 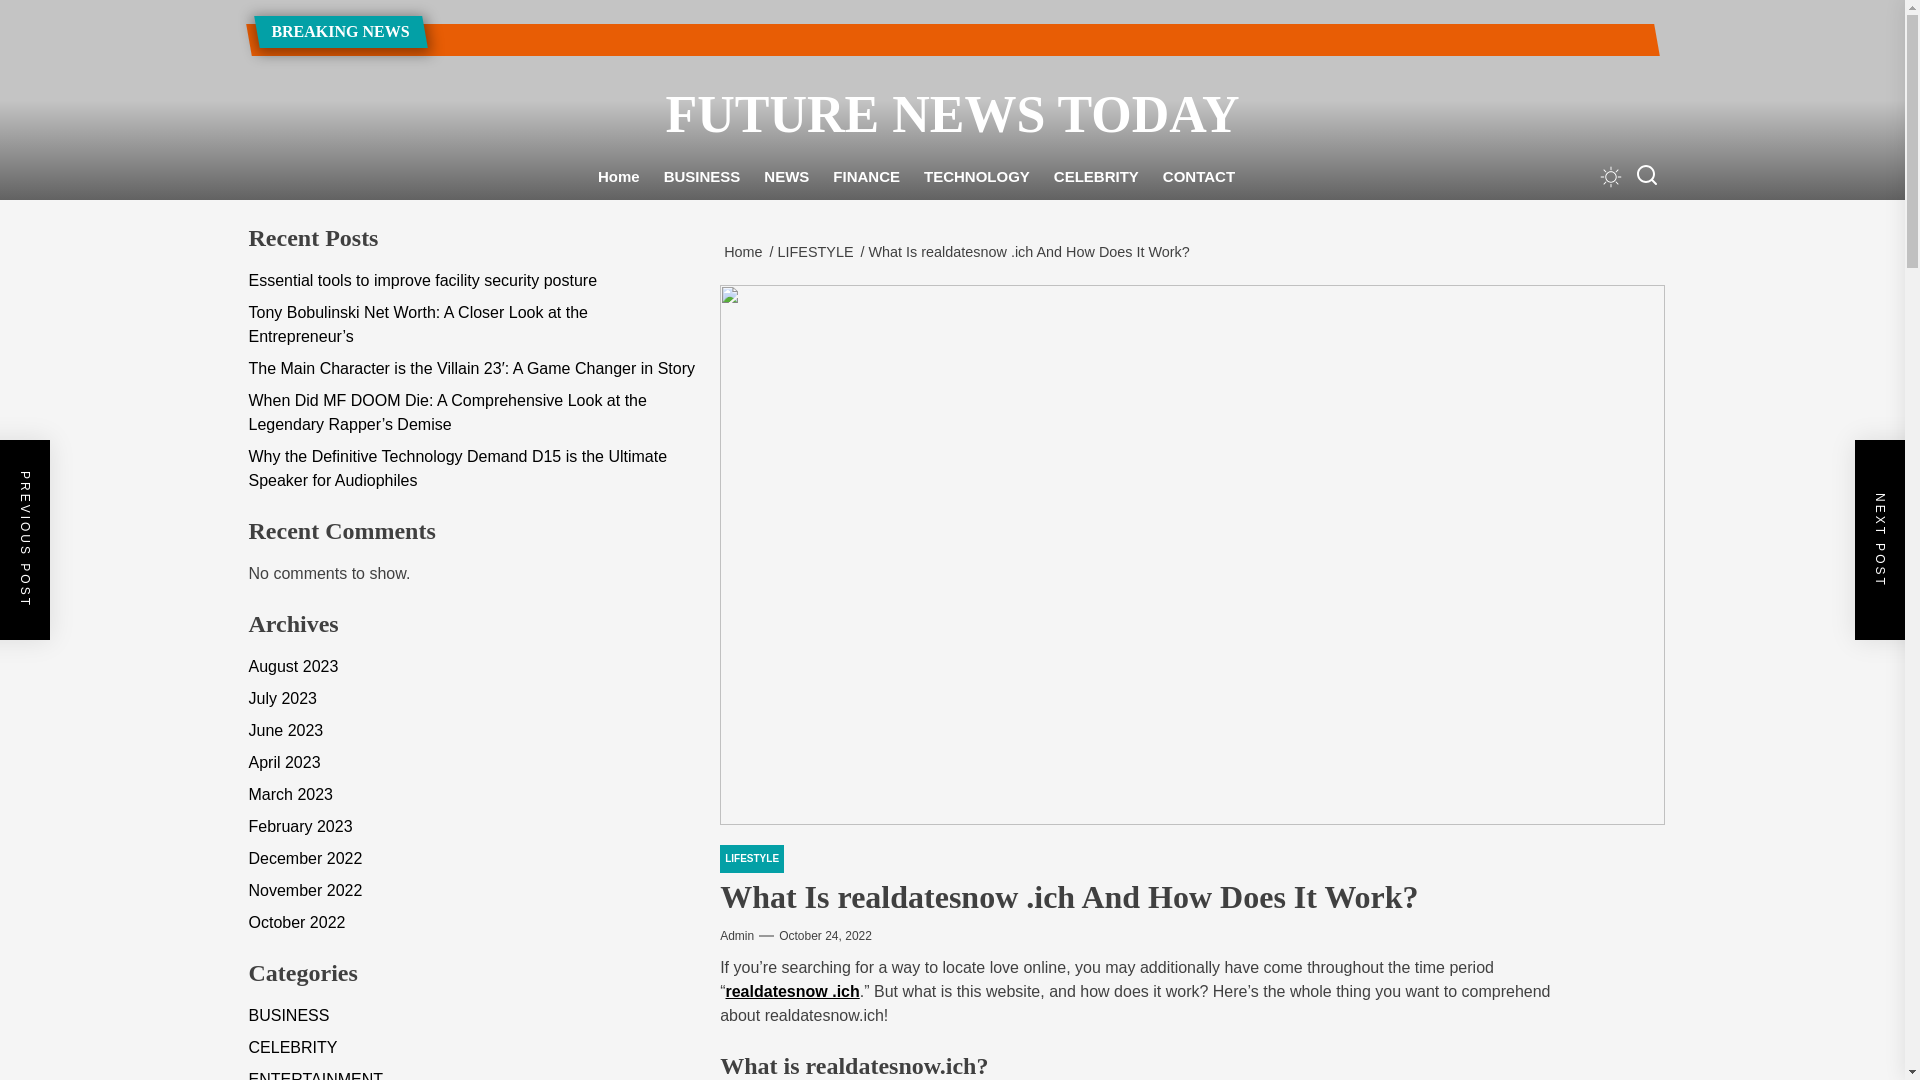 I want to click on NEWS, so click(x=786, y=177).